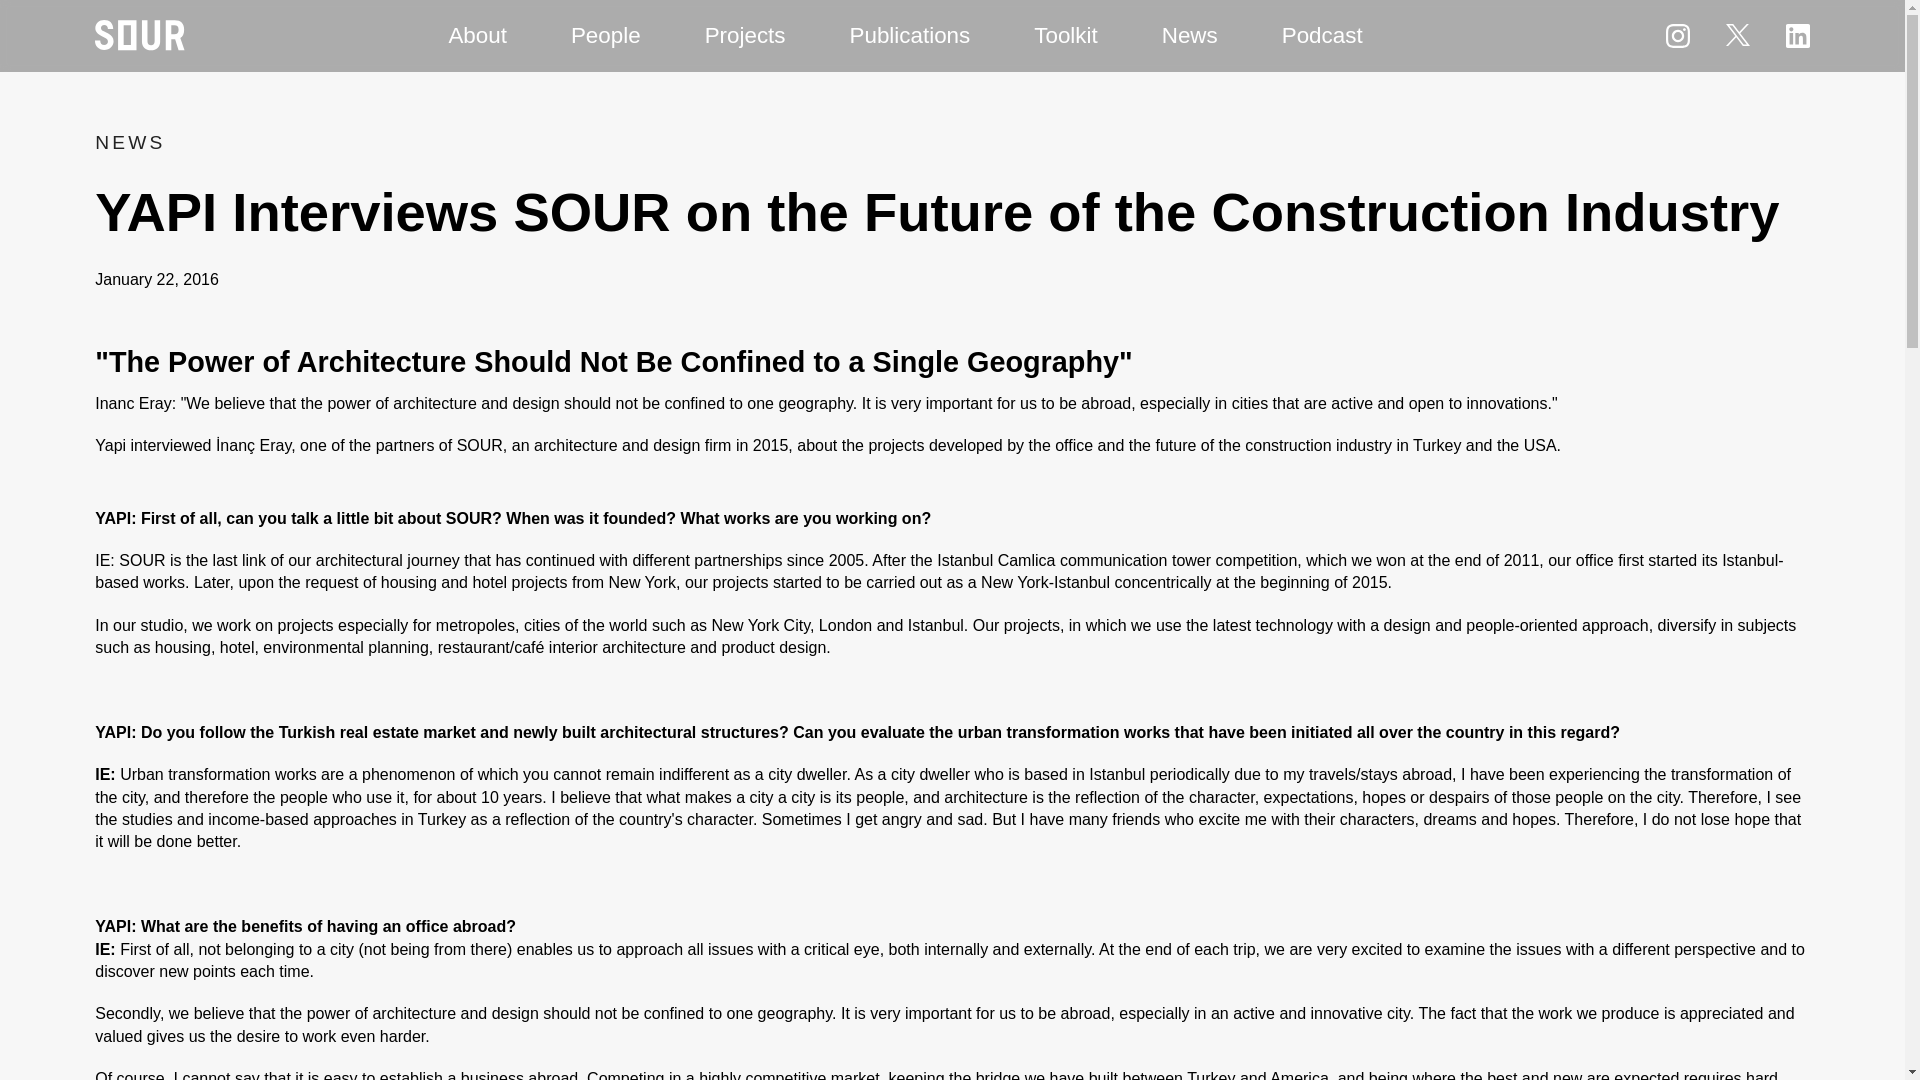  What do you see at coordinates (478, 35) in the screenshot?
I see `About` at bounding box center [478, 35].